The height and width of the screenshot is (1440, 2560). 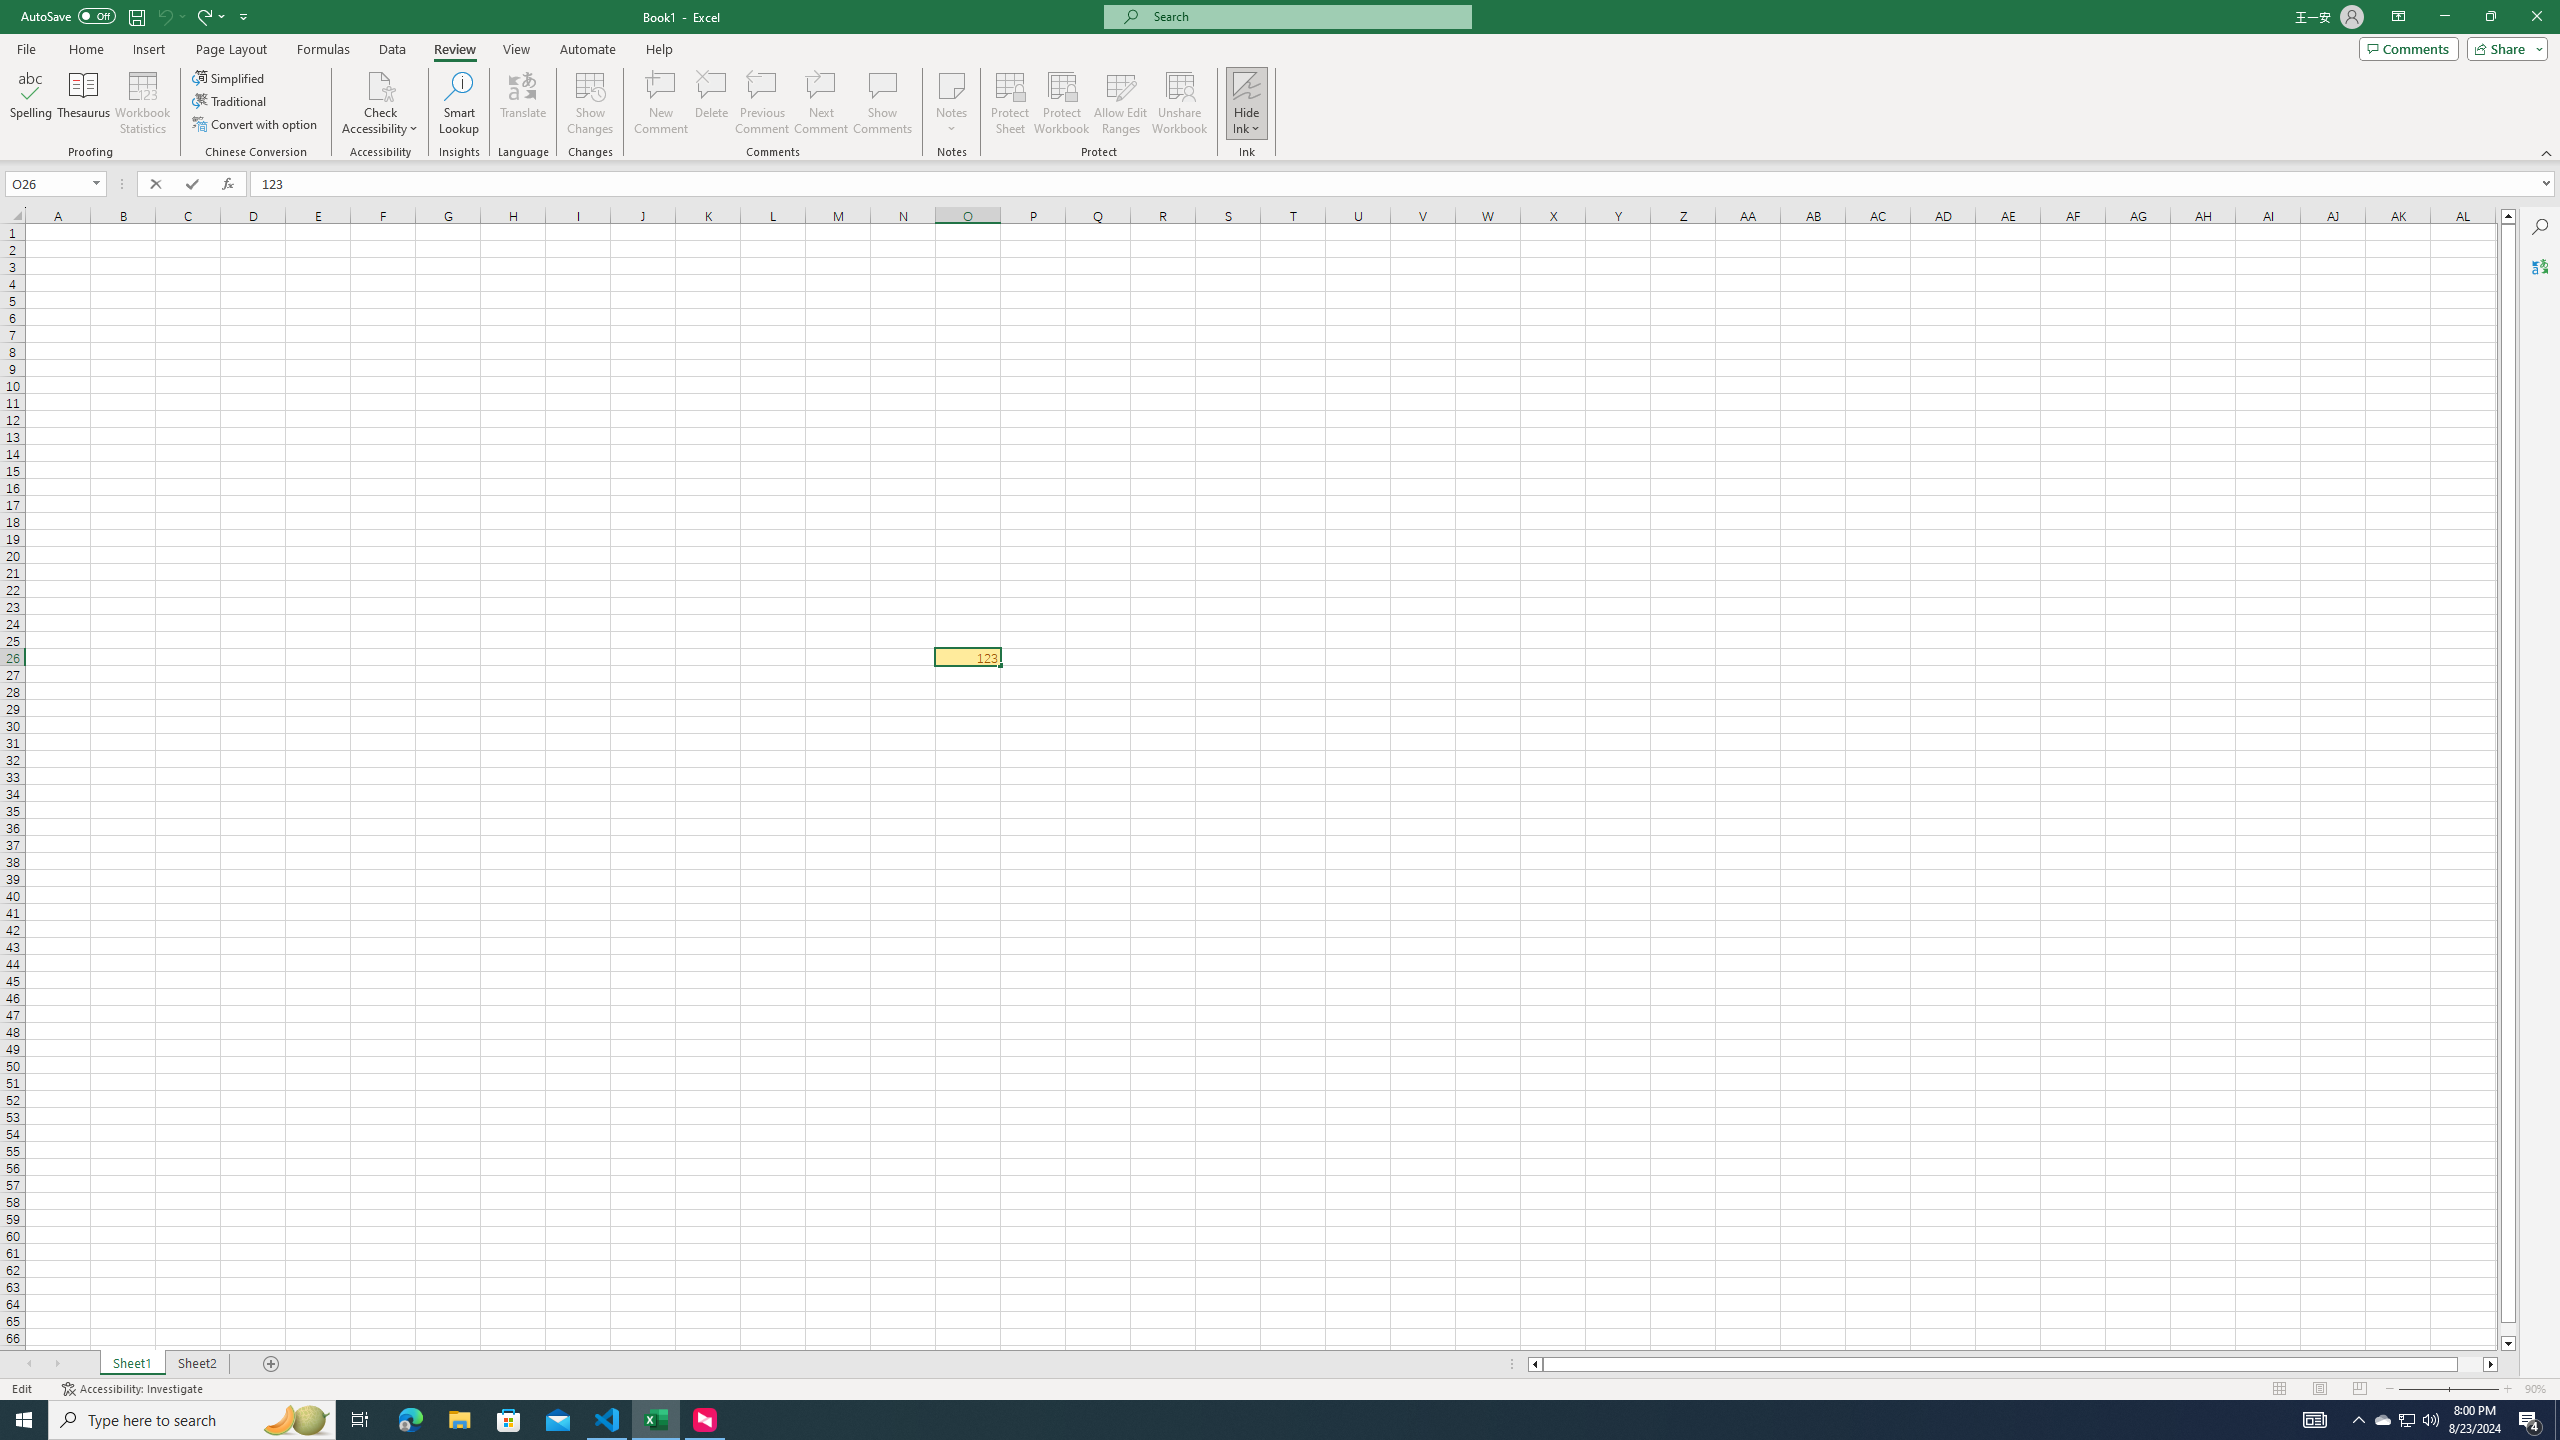 I want to click on Formulas, so click(x=325, y=49).